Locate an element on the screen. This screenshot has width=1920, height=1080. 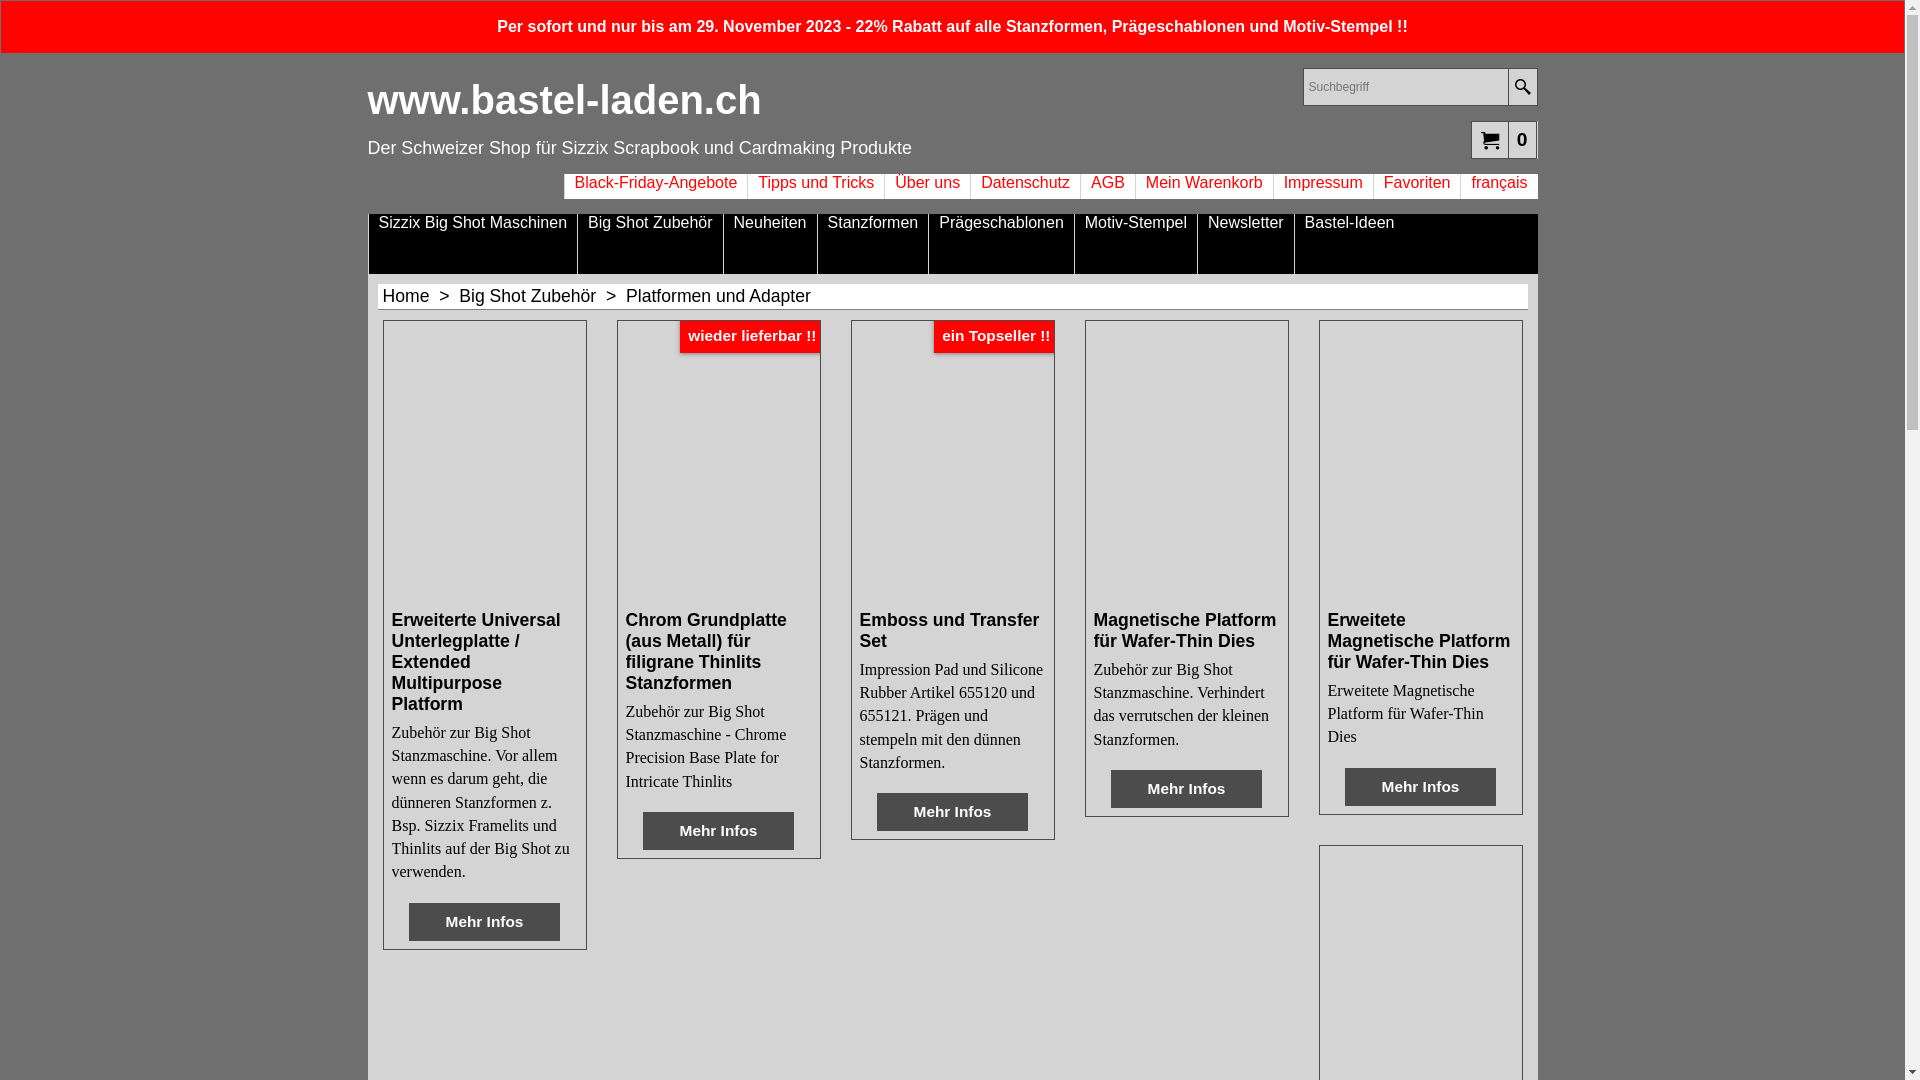
Impressum is located at coordinates (1324, 186).